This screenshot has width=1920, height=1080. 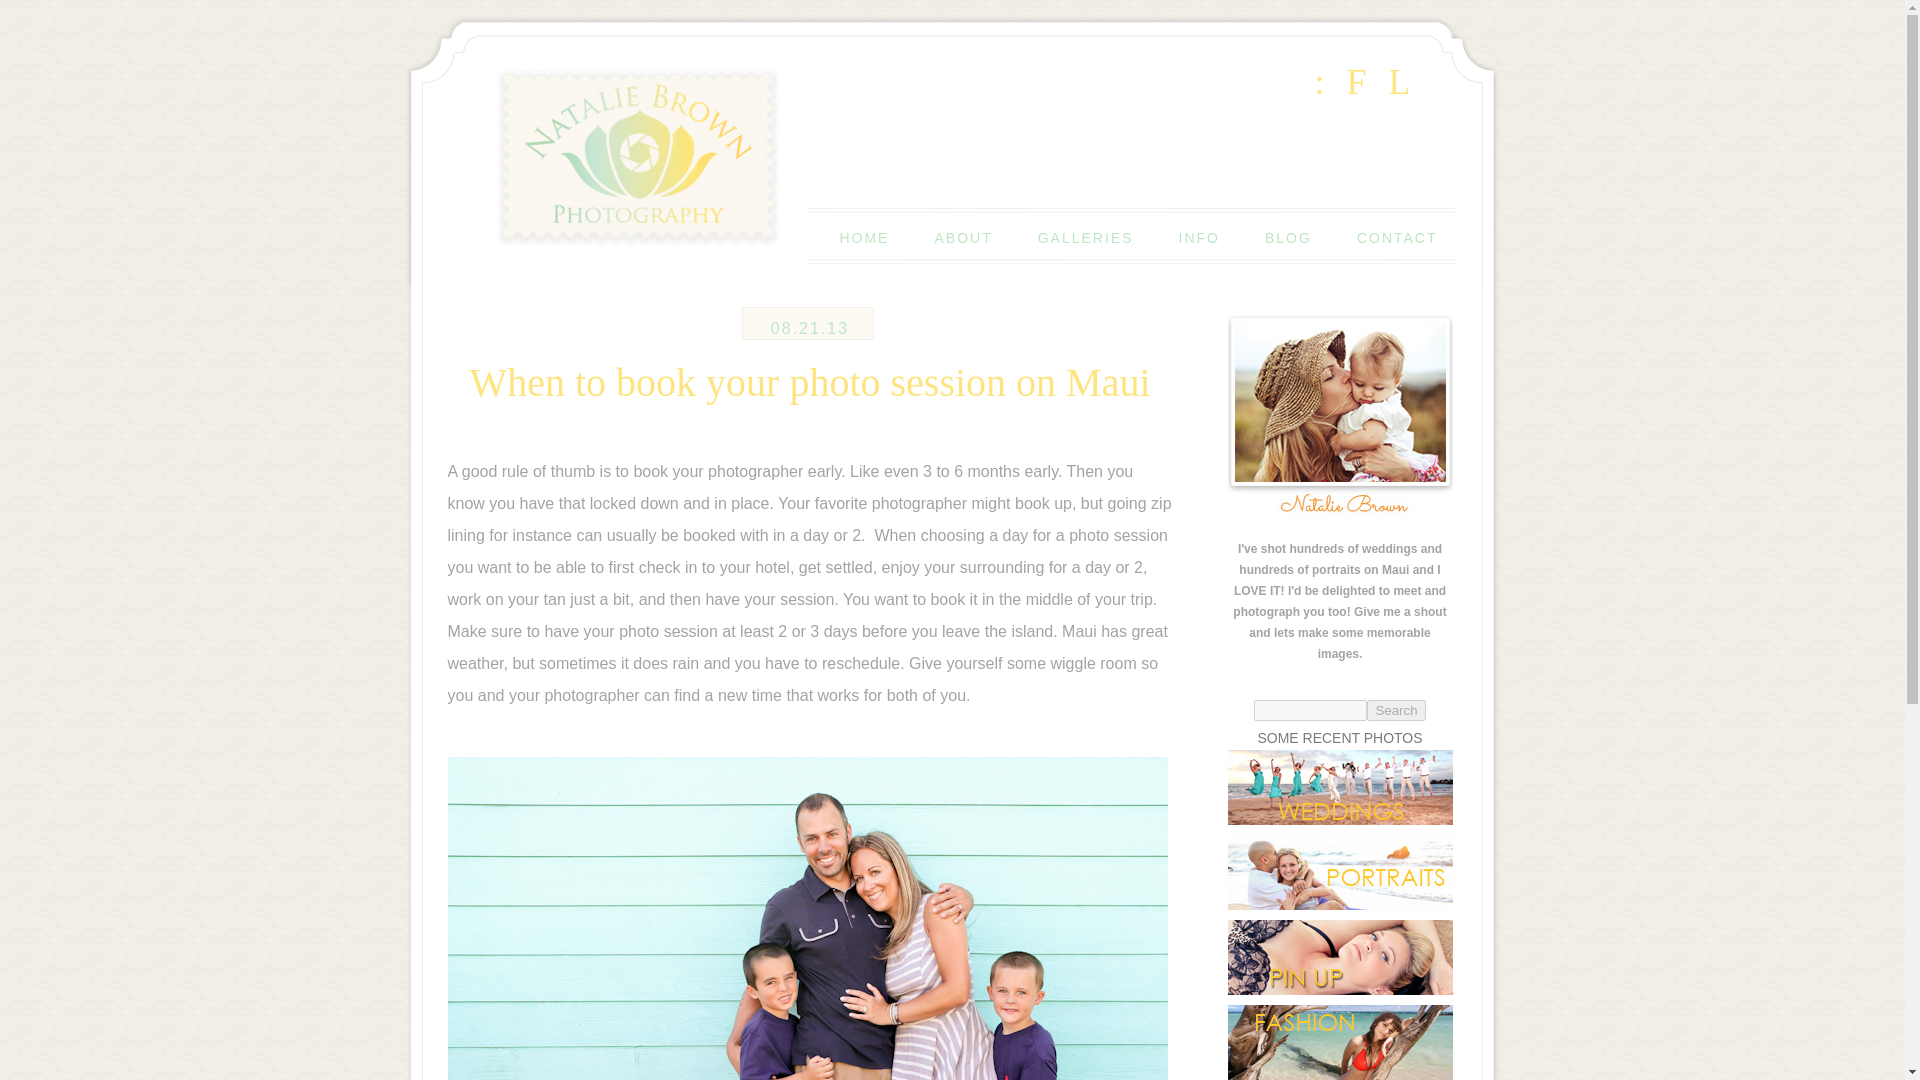 I want to click on L, so click(x=1400, y=82).